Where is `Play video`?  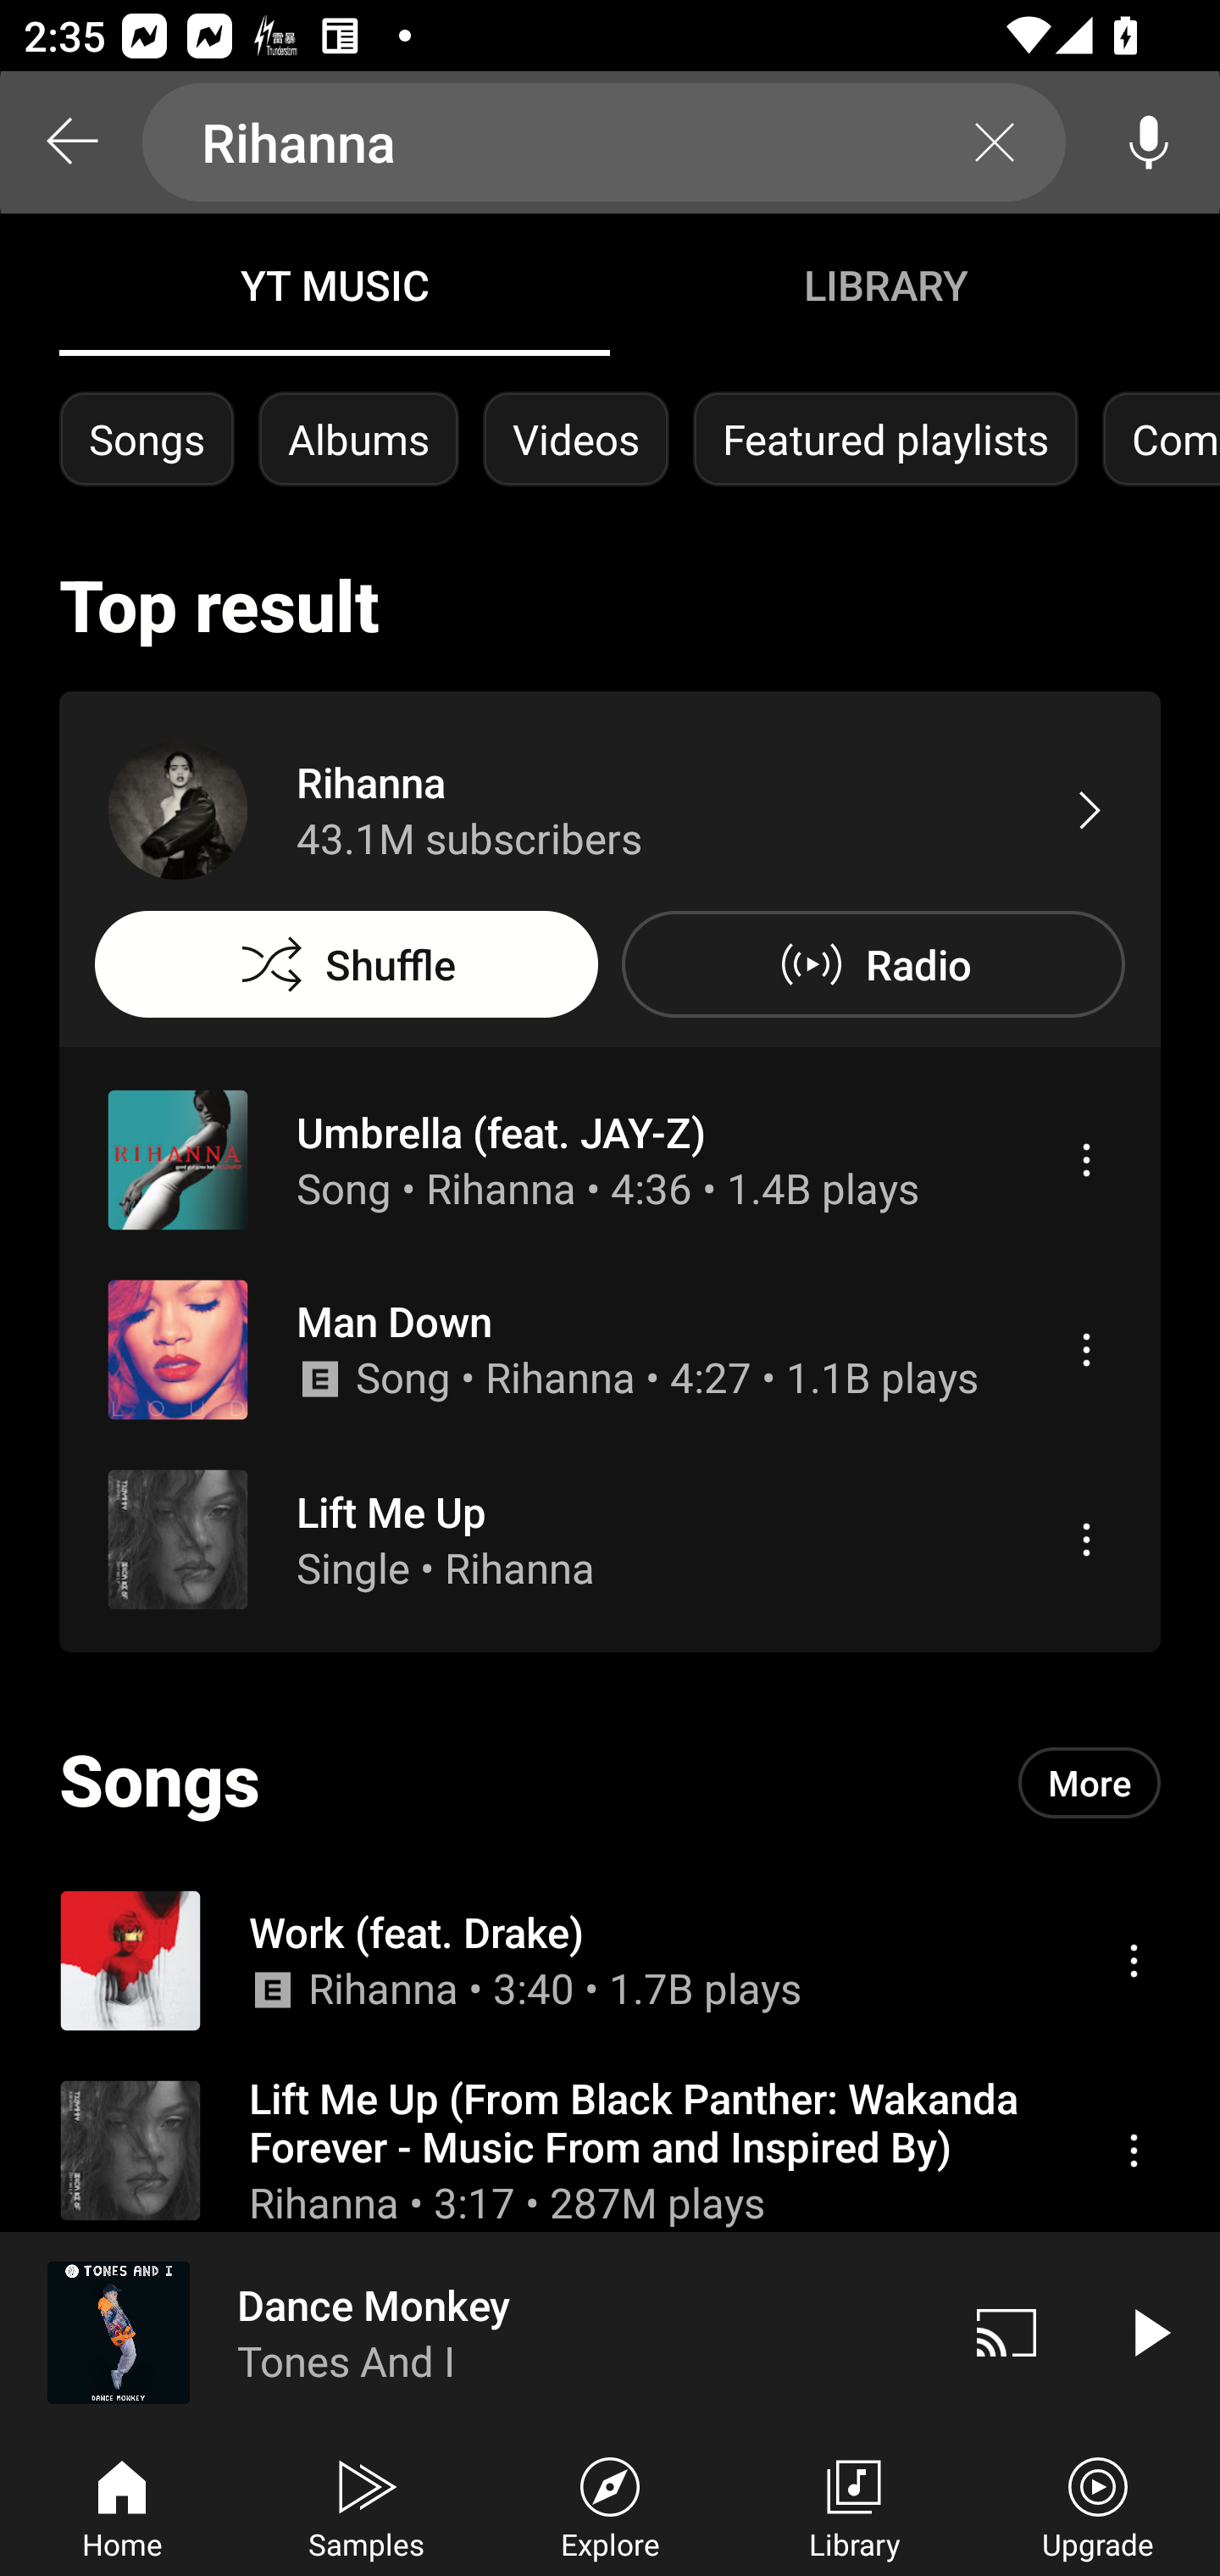
Play video is located at coordinates (1149, 2332).